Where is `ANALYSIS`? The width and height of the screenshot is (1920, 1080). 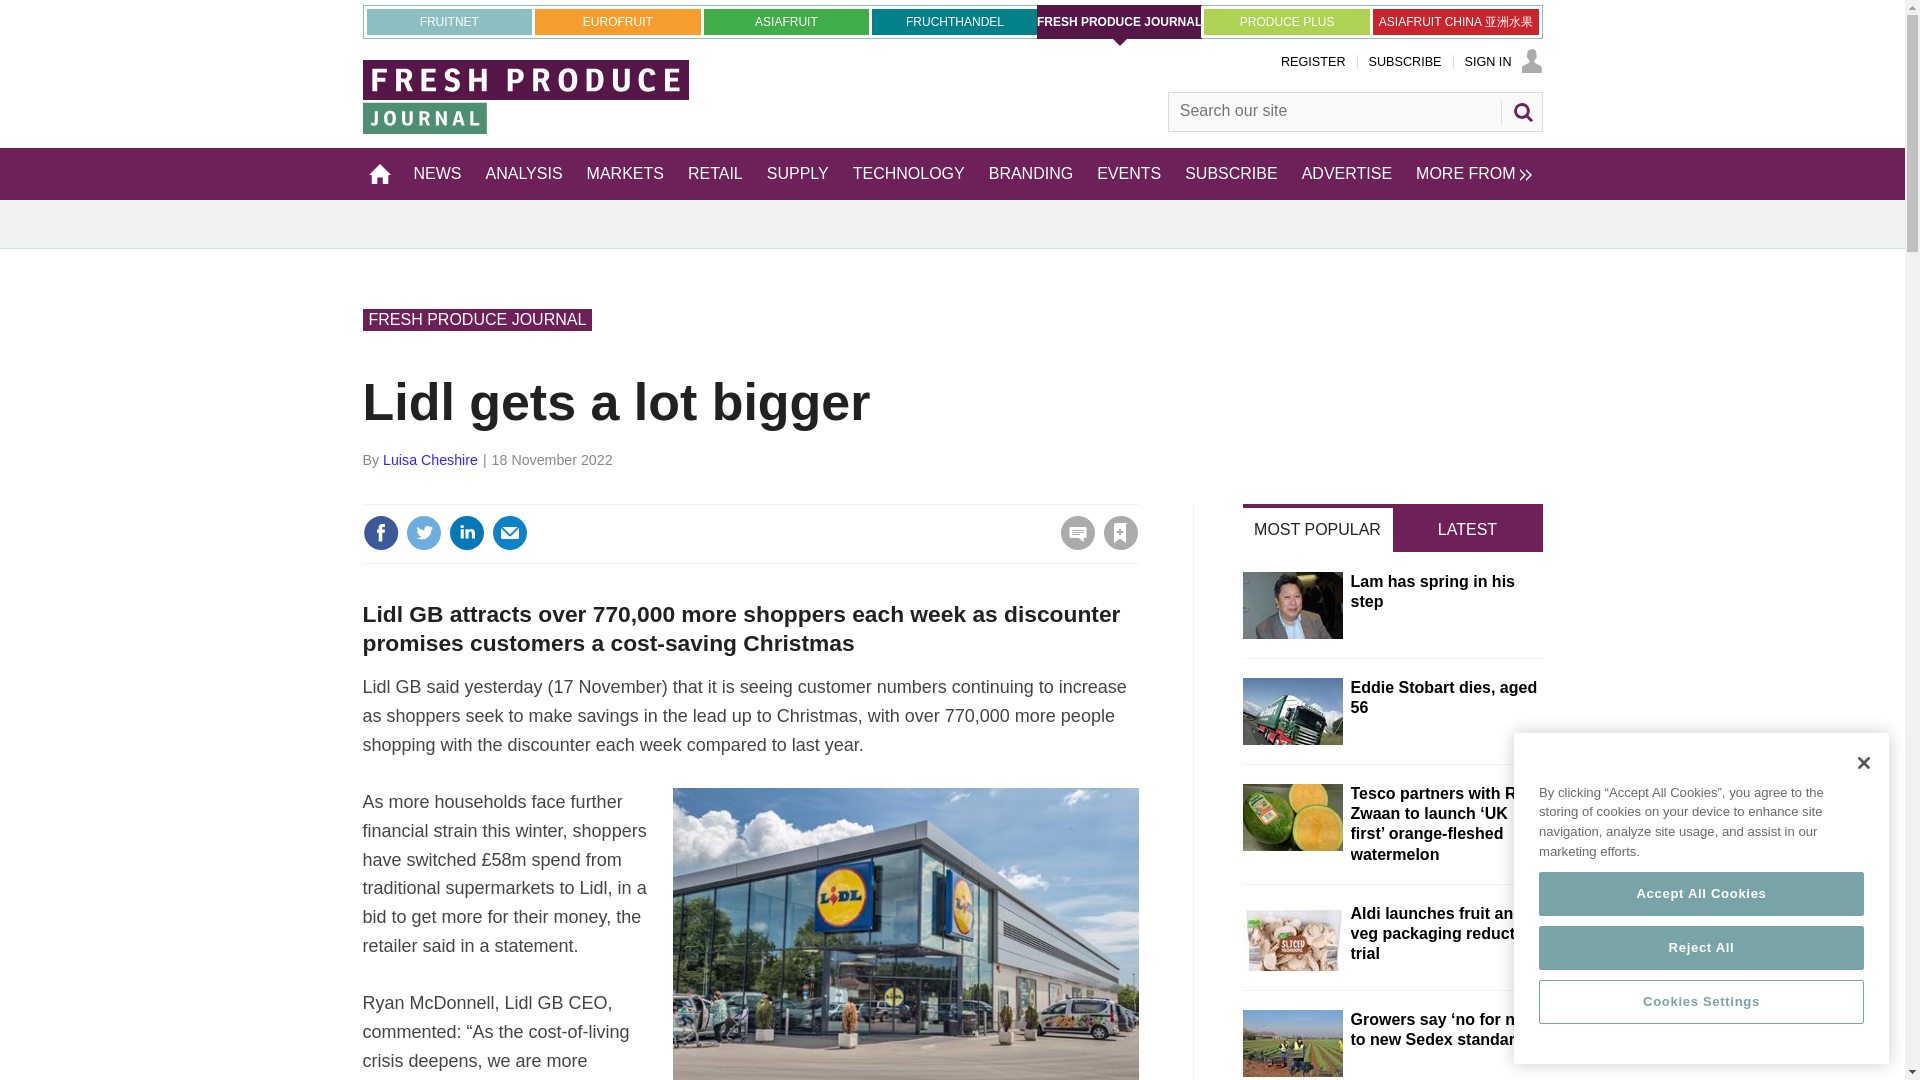
ANALYSIS is located at coordinates (524, 173).